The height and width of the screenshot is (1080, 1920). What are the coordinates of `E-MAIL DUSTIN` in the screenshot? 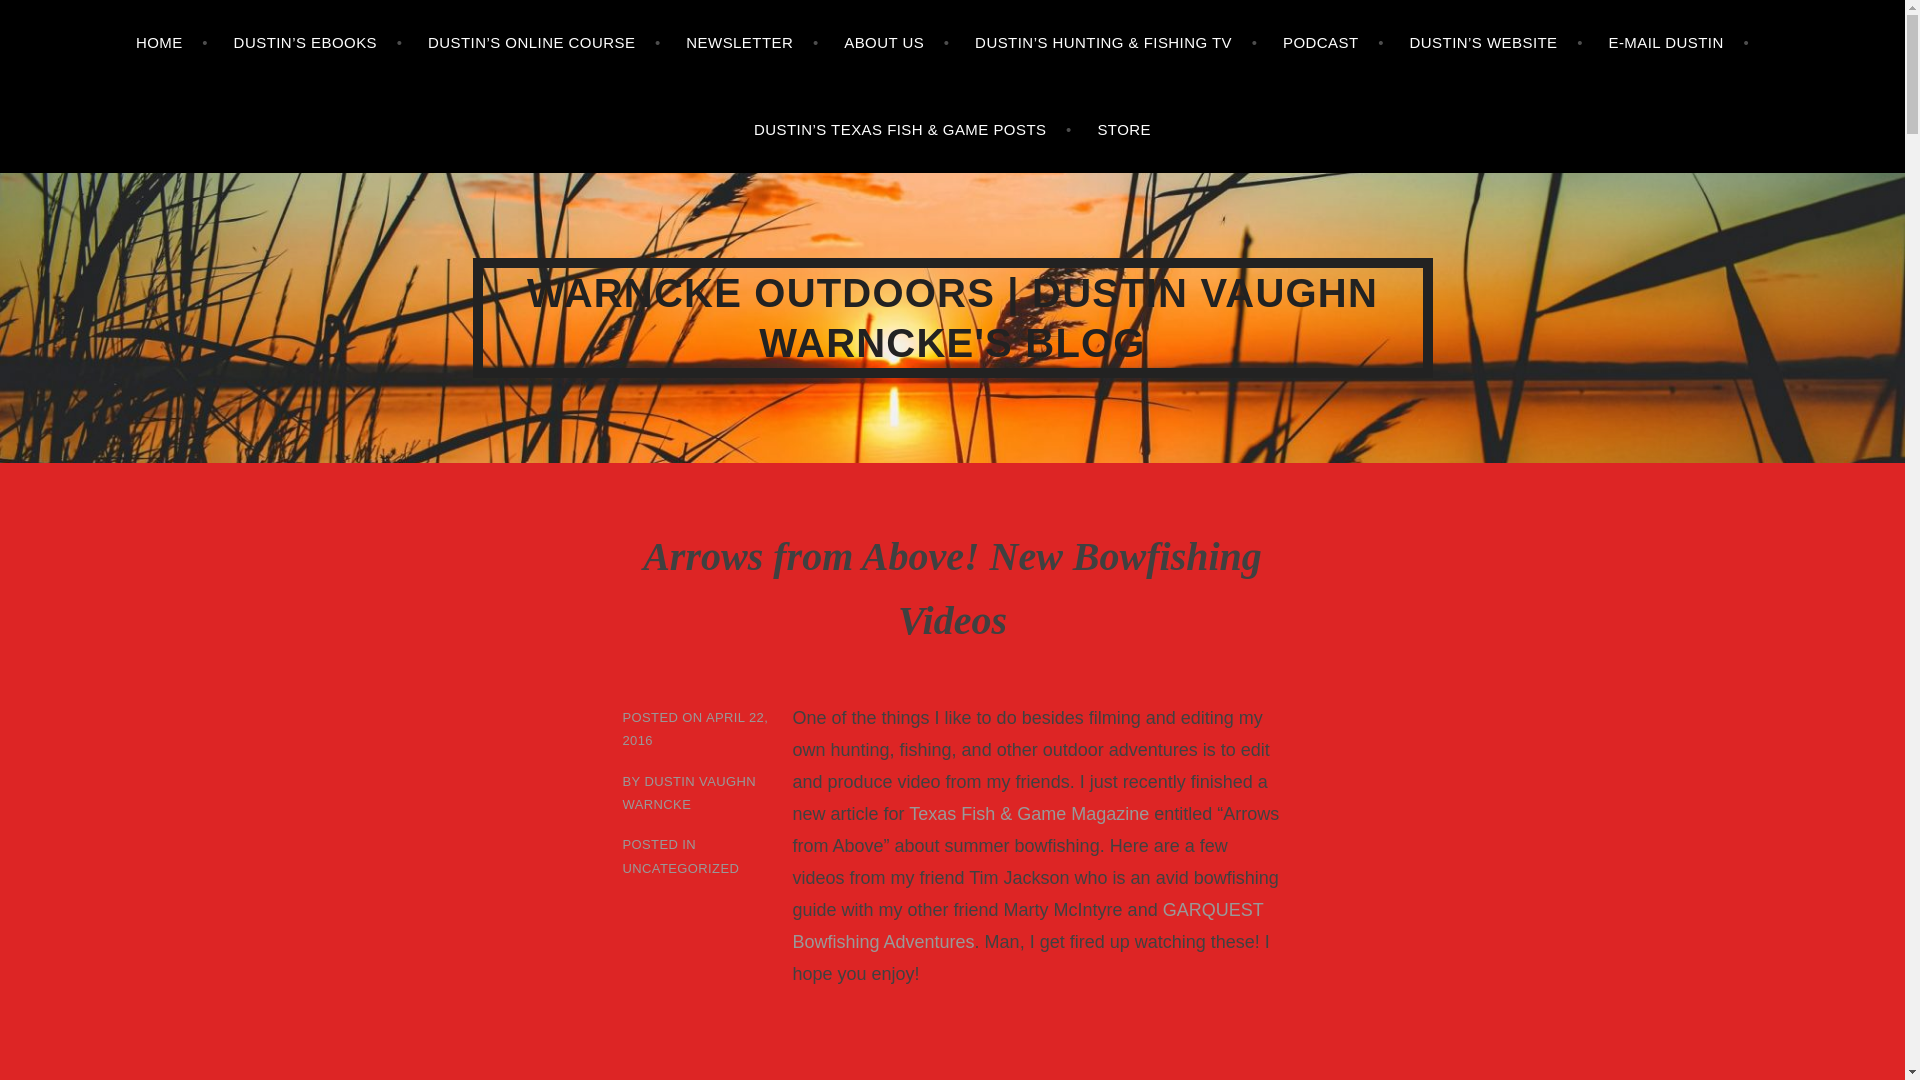 It's located at (1678, 44).